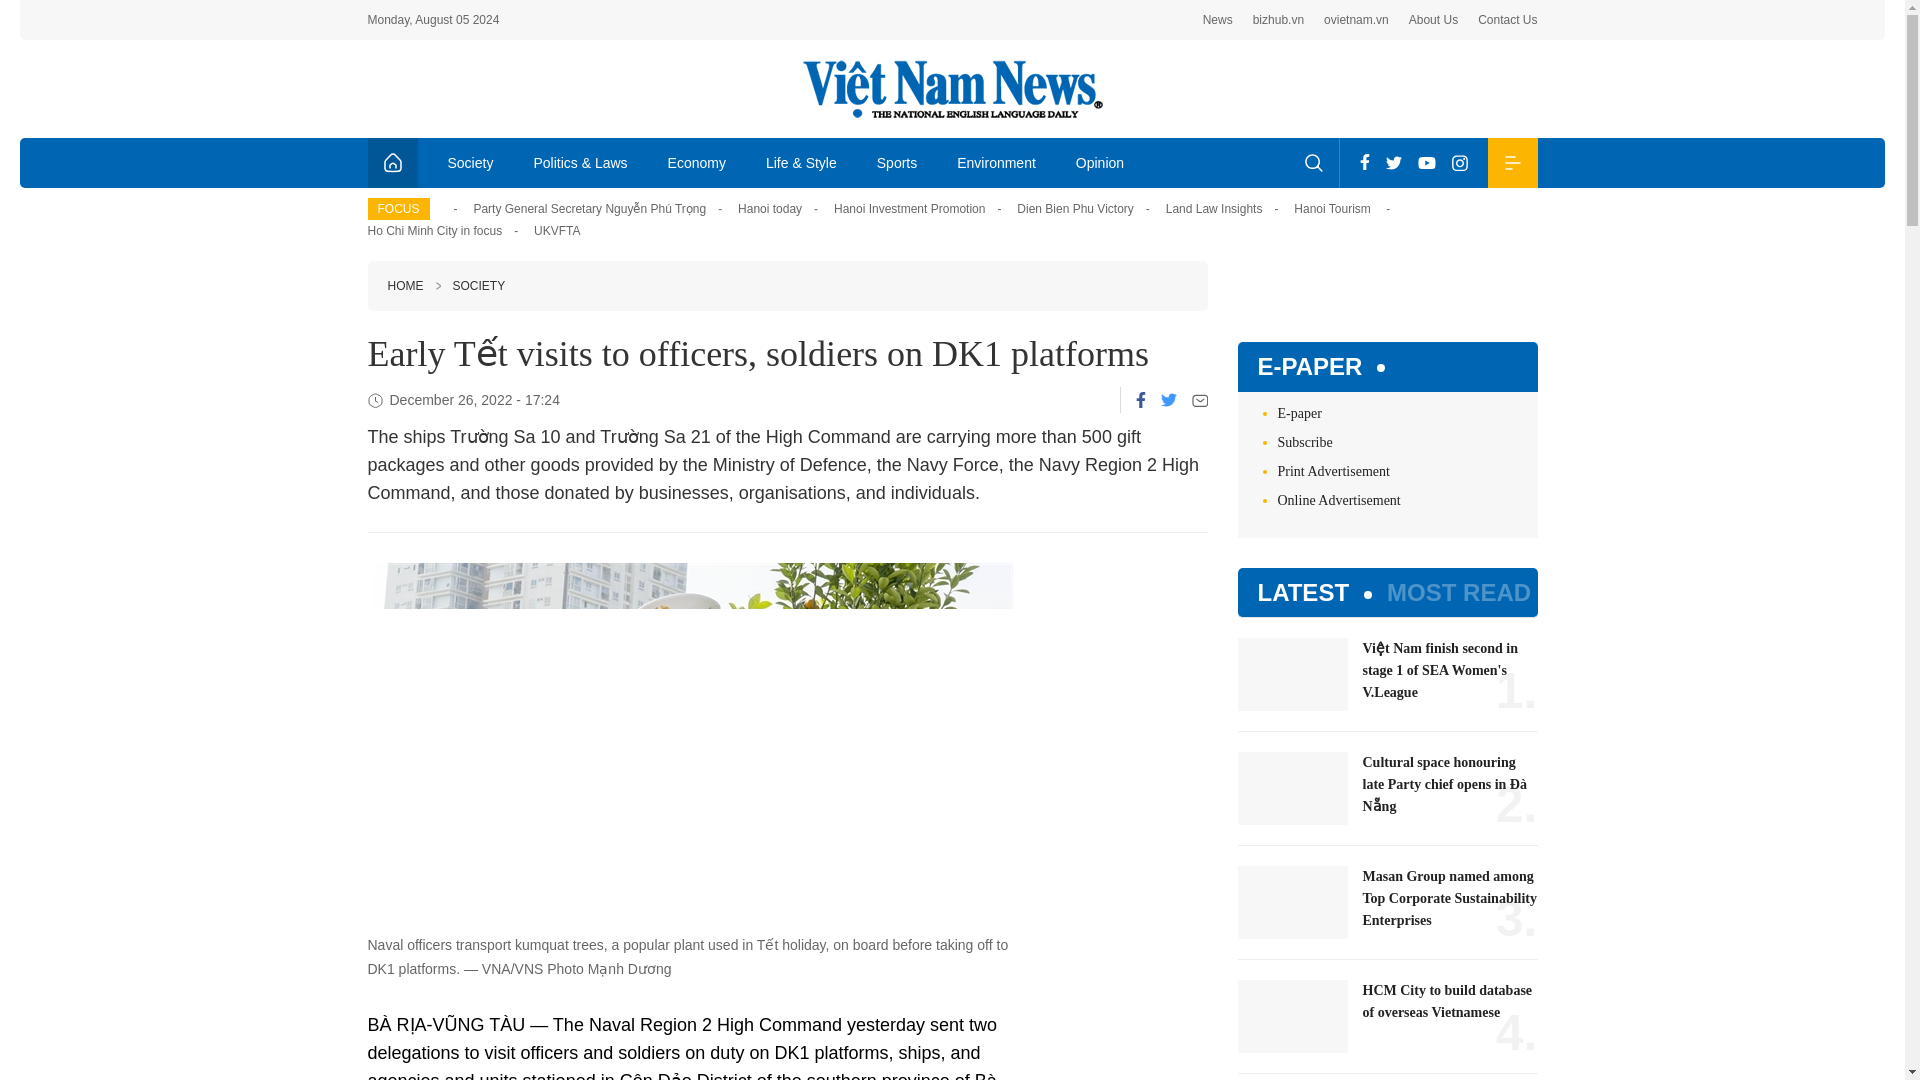  I want to click on Email, so click(1200, 400).